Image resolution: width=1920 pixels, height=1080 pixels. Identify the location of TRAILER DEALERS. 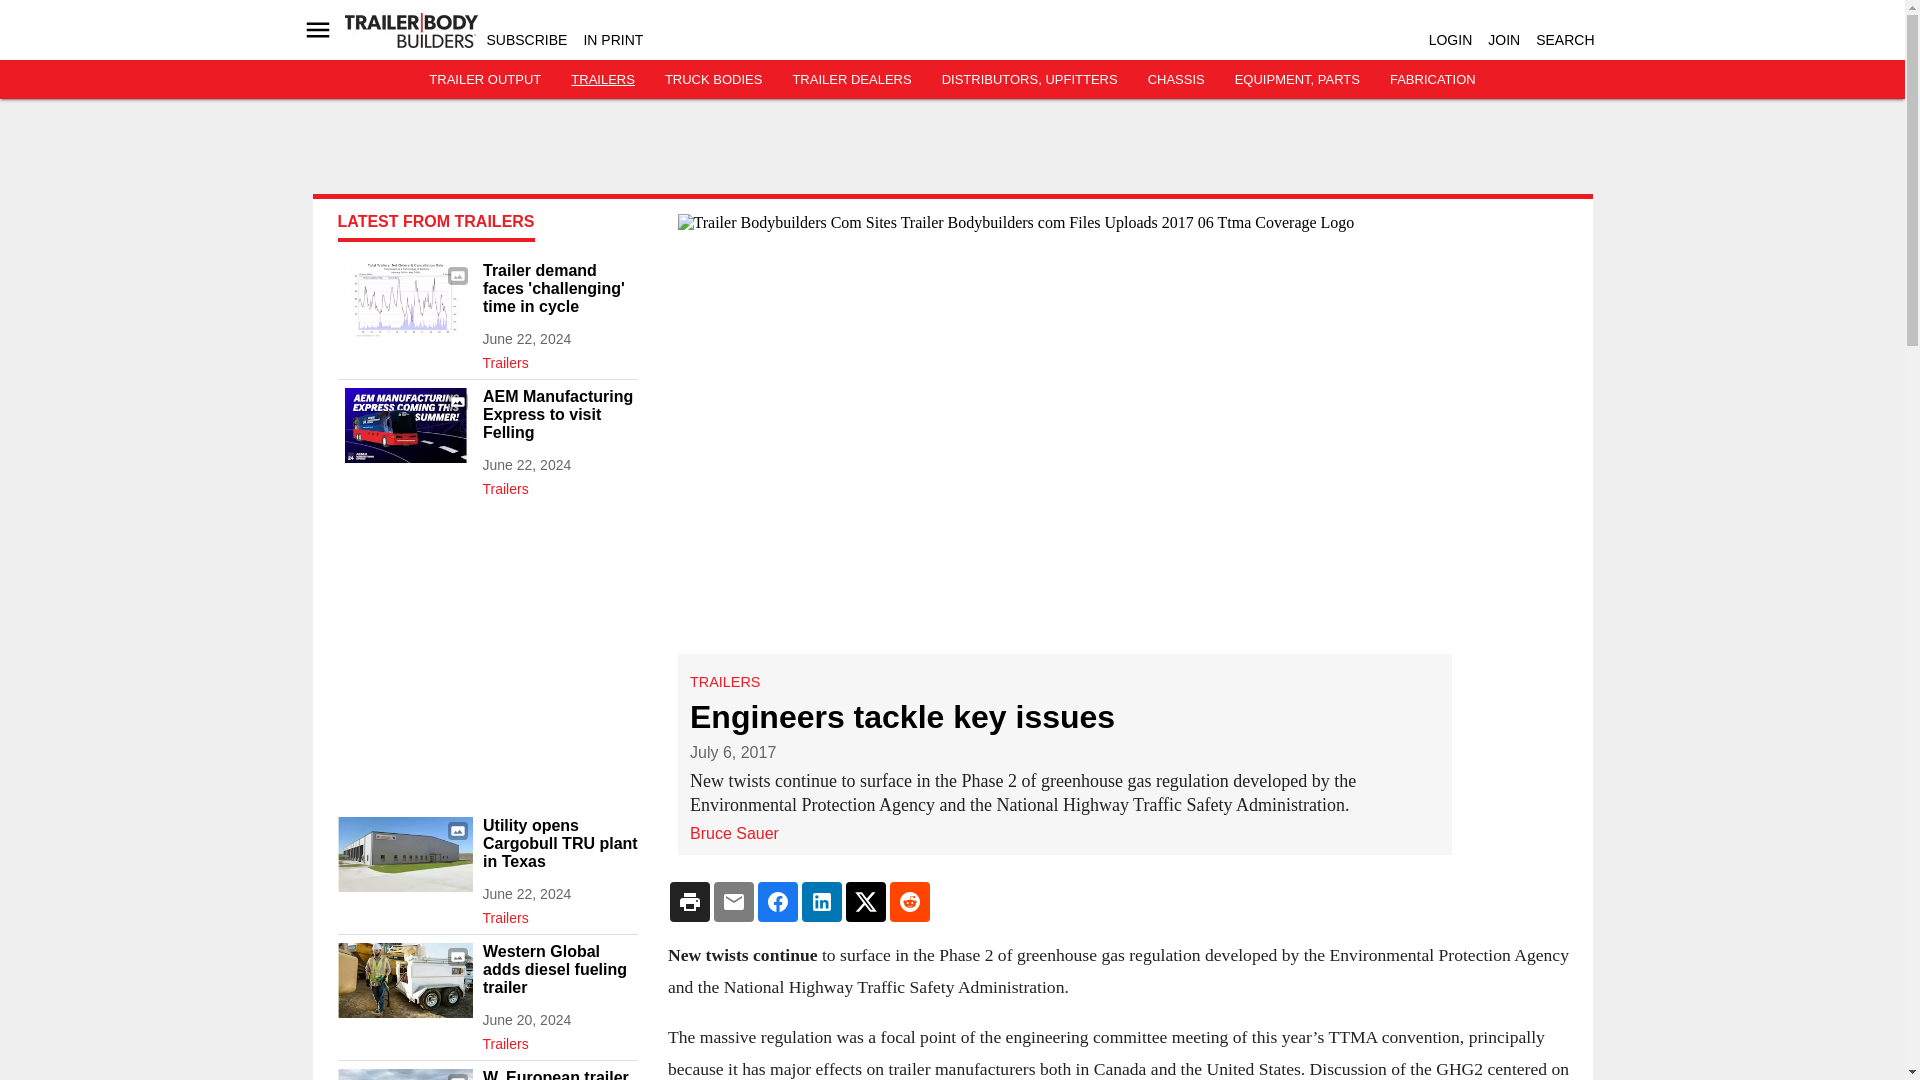
(850, 80).